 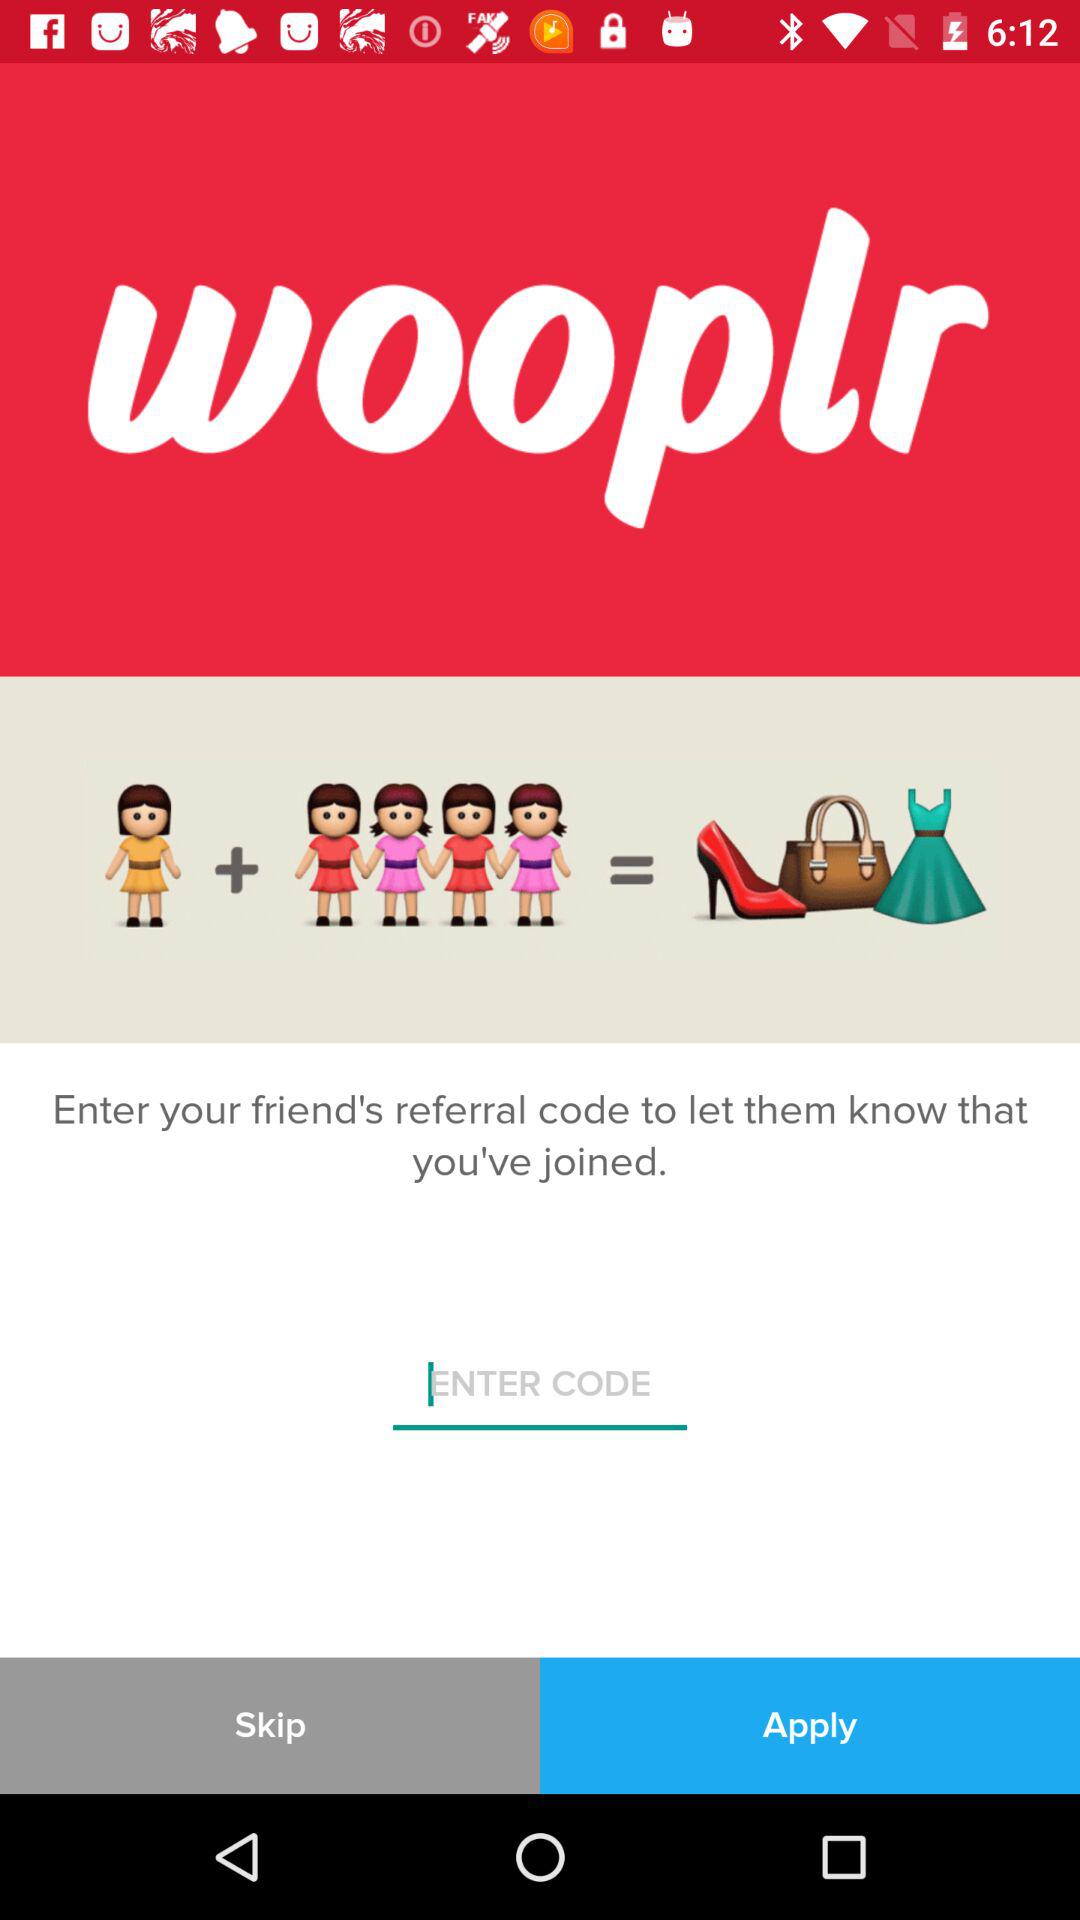 I want to click on turn off item to the right of skip, so click(x=810, y=1725).